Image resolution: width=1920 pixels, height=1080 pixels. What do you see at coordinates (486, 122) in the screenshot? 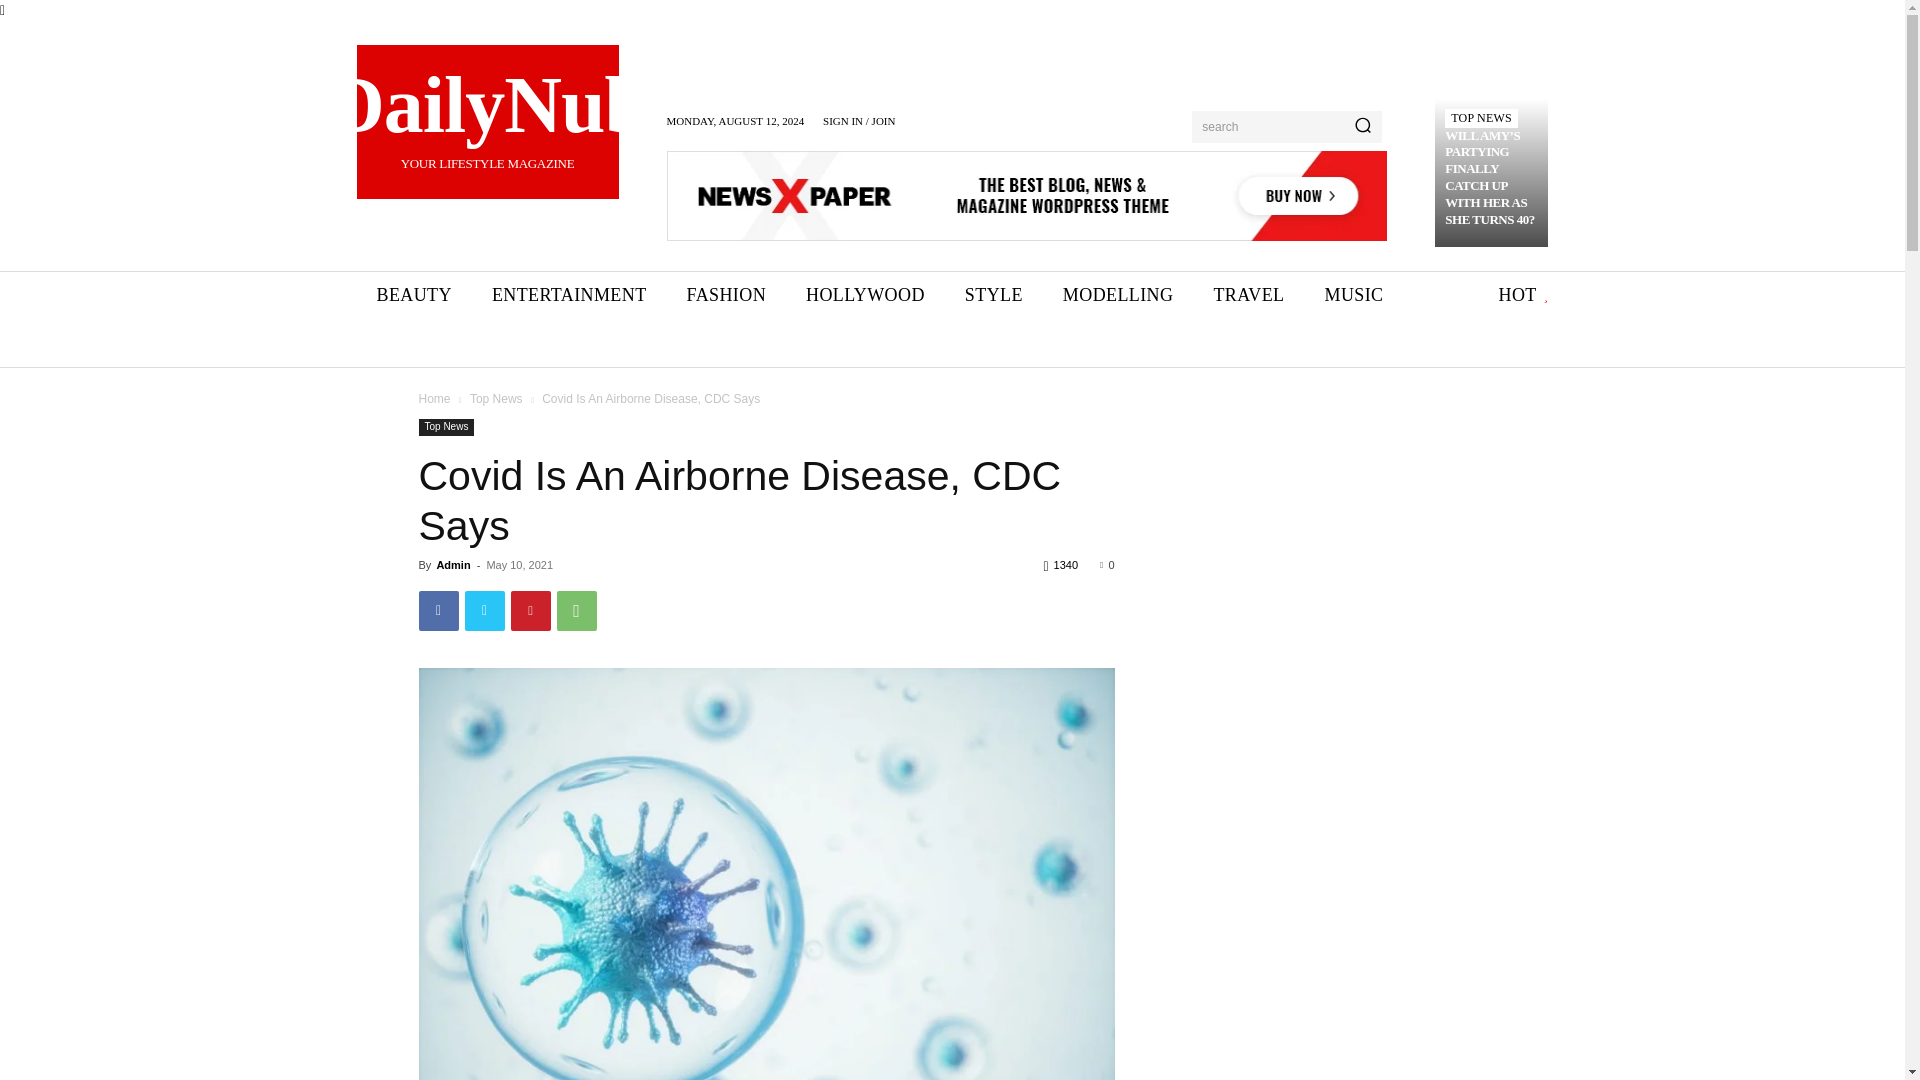
I see `BEAUTY` at bounding box center [486, 122].